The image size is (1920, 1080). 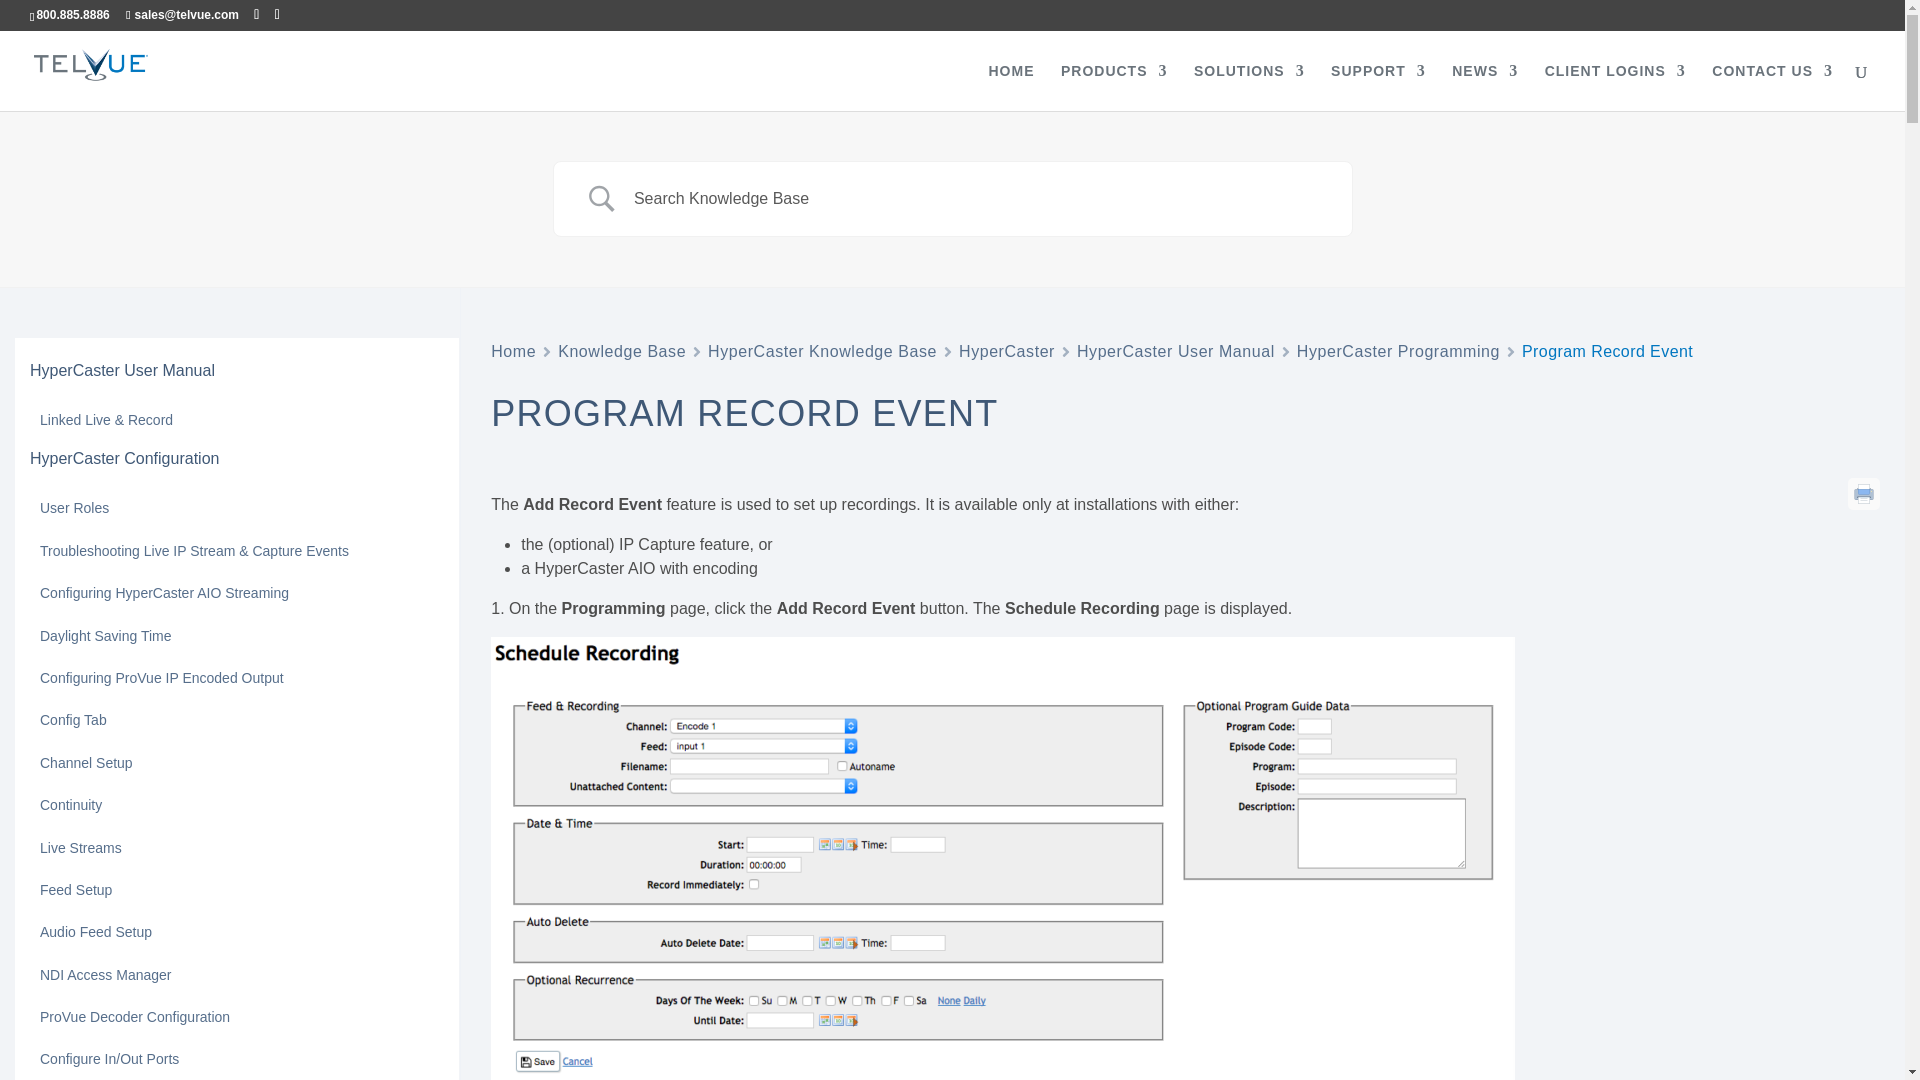 I want to click on SUPPORT, so click(x=1378, y=87).